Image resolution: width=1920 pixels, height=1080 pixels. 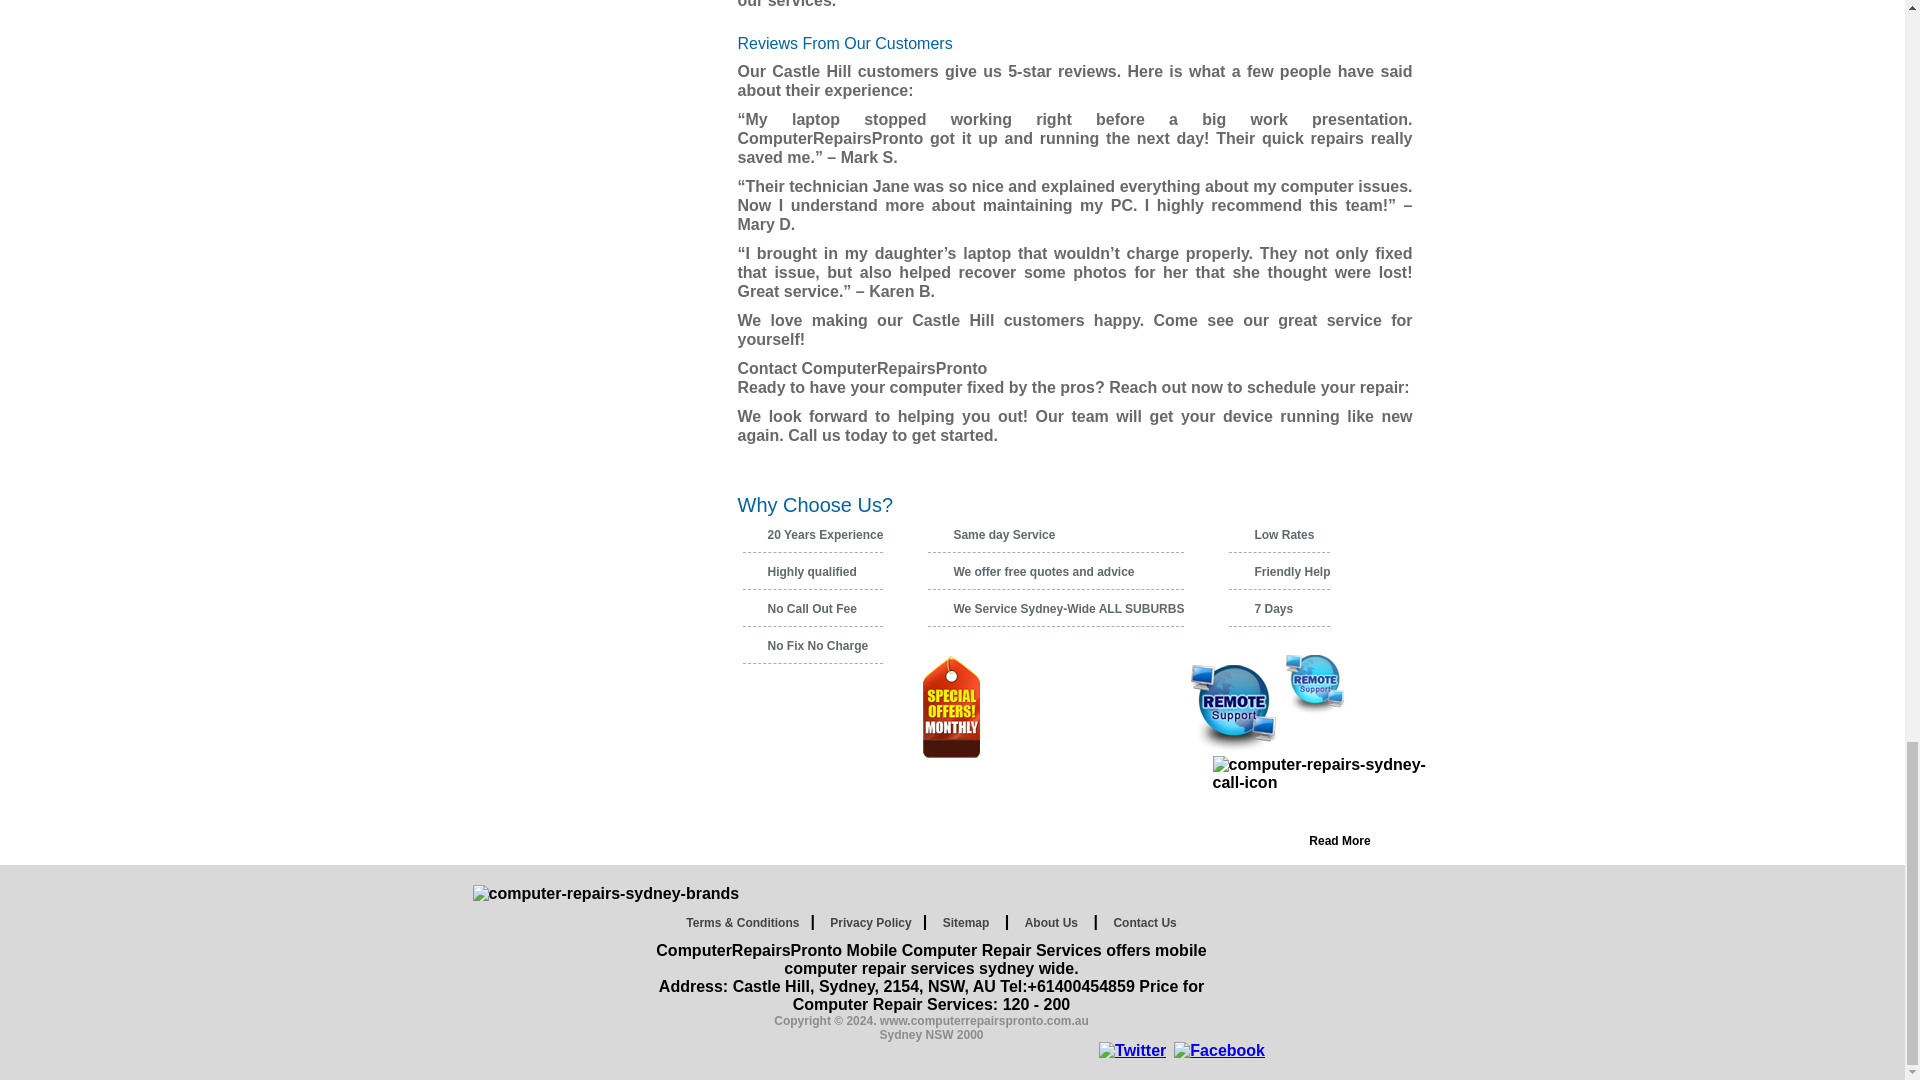 I want to click on Facebook, so click(x=1219, y=1050).